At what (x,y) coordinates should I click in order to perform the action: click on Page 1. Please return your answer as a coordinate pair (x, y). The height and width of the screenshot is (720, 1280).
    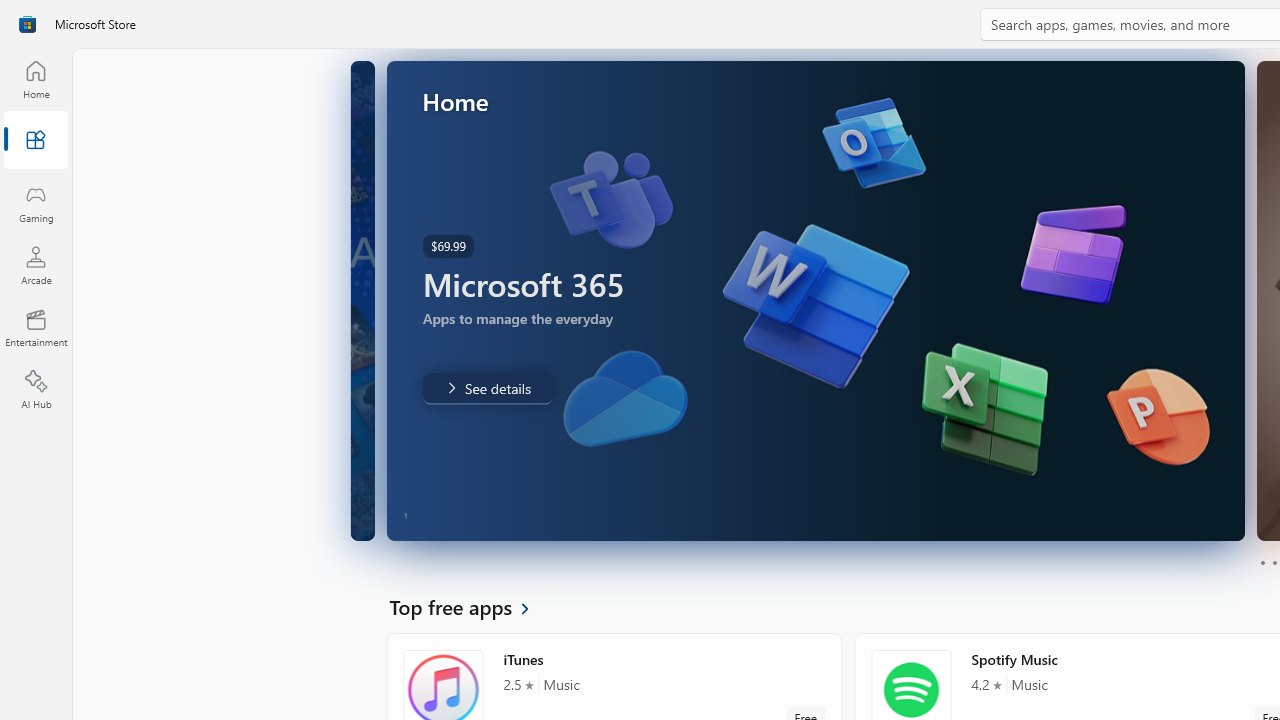
    Looking at the image, I should click on (1262, 562).